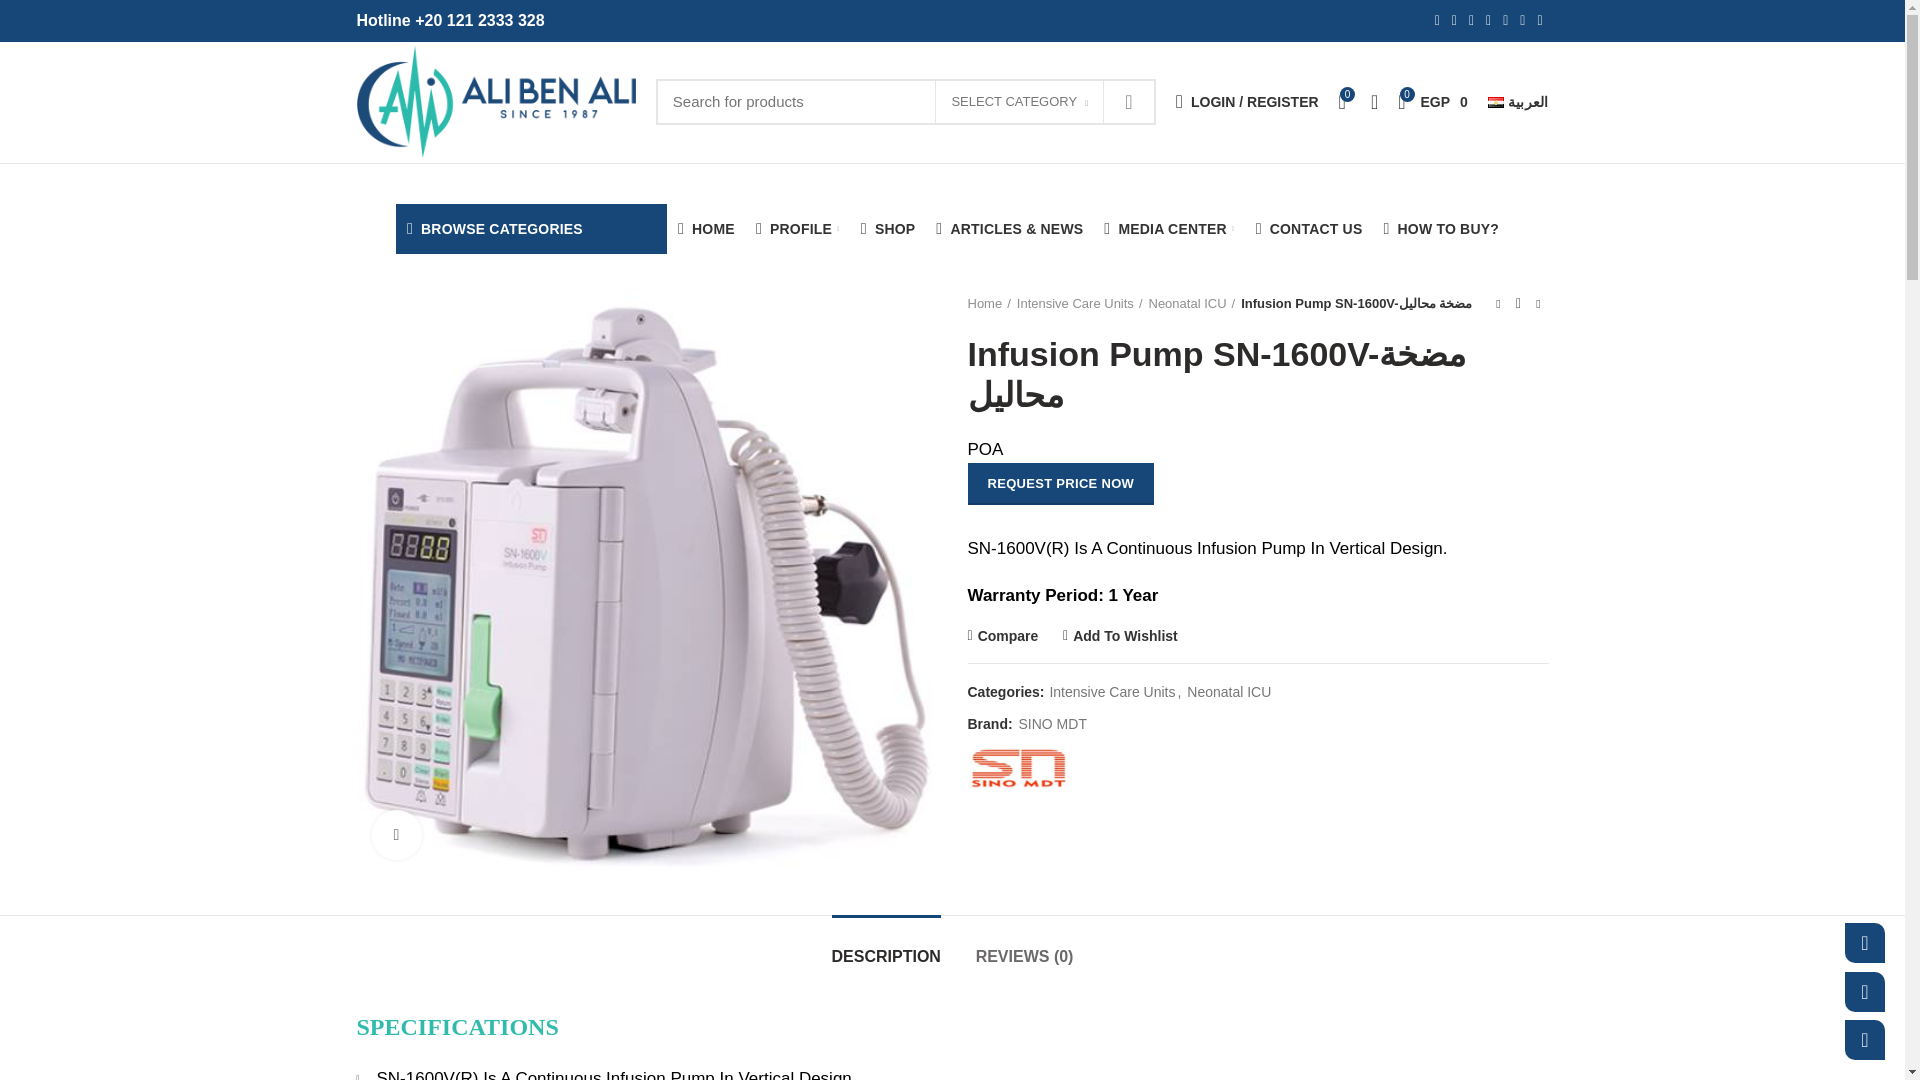 The image size is (1920, 1080). Describe the element at coordinates (1865, 992) in the screenshot. I see `ContactUs` at that location.